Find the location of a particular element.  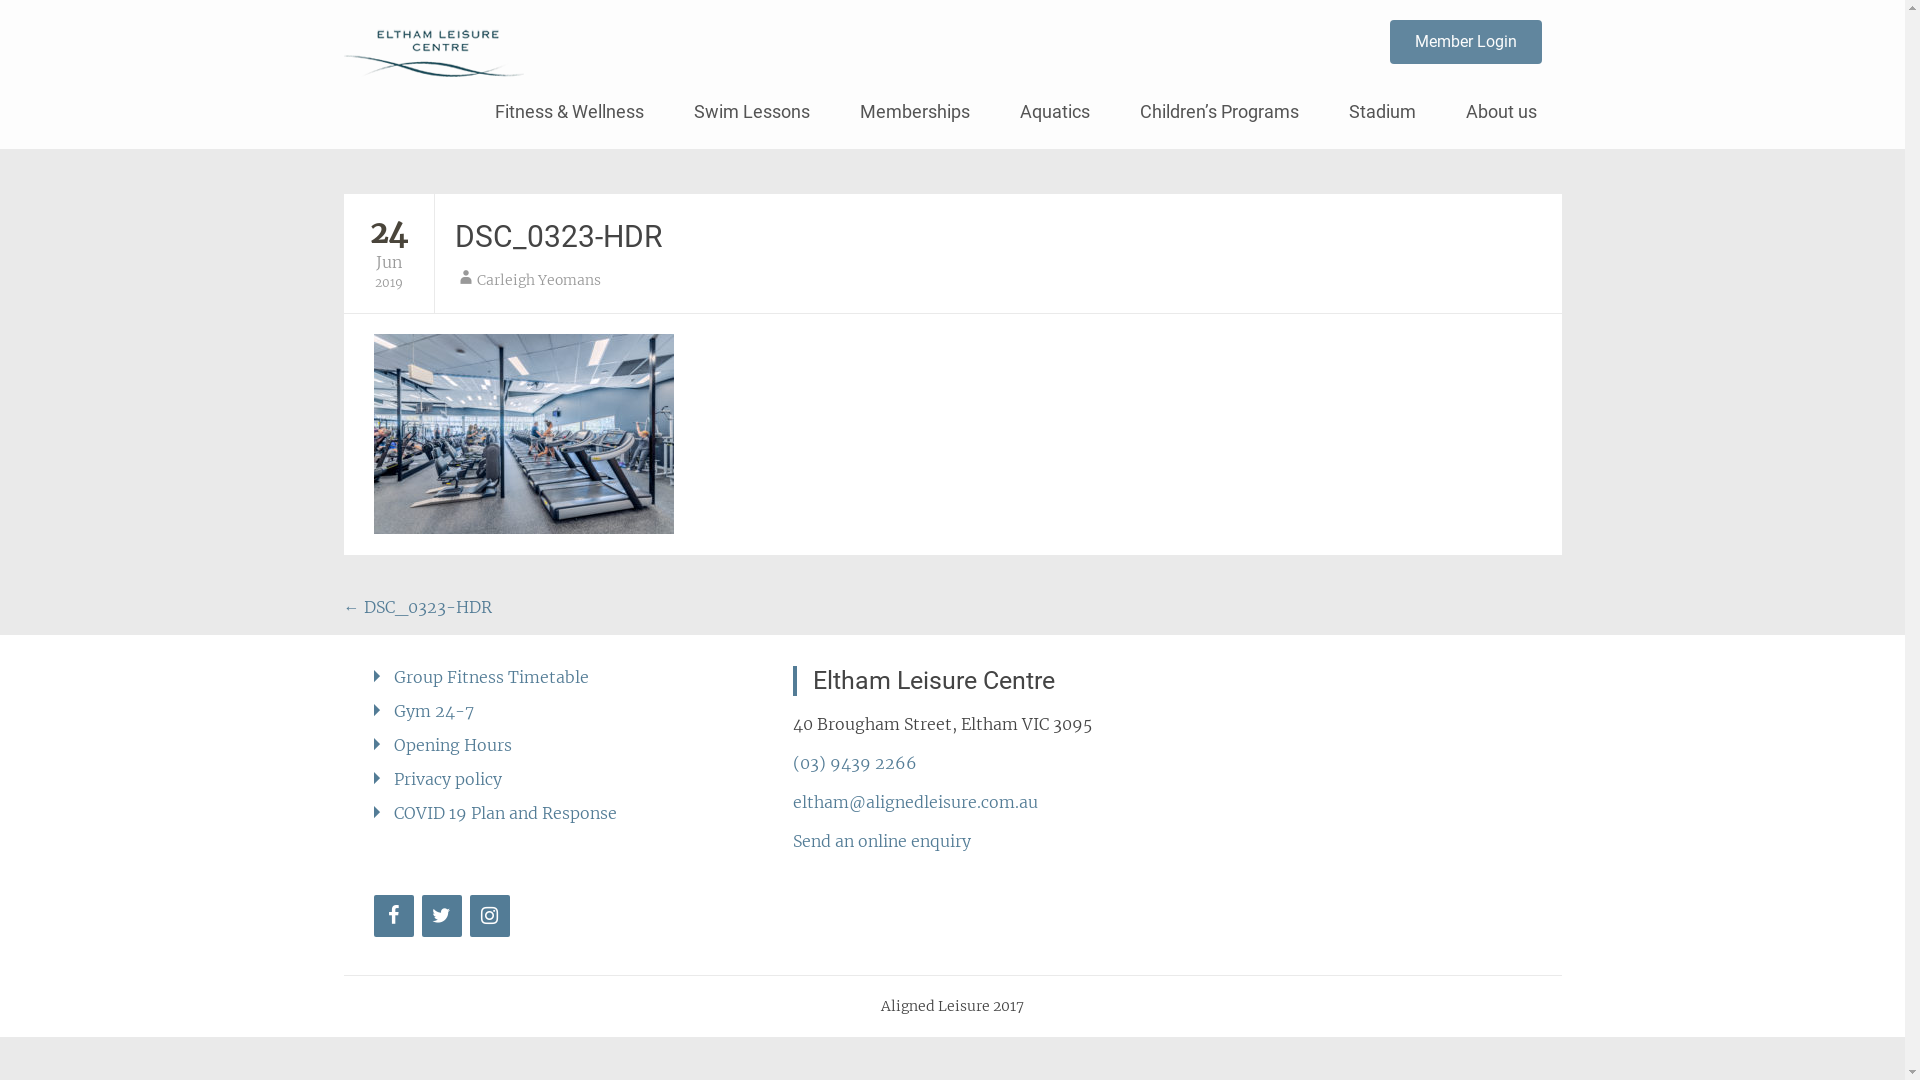

Skip to content is located at coordinates (494, 84).